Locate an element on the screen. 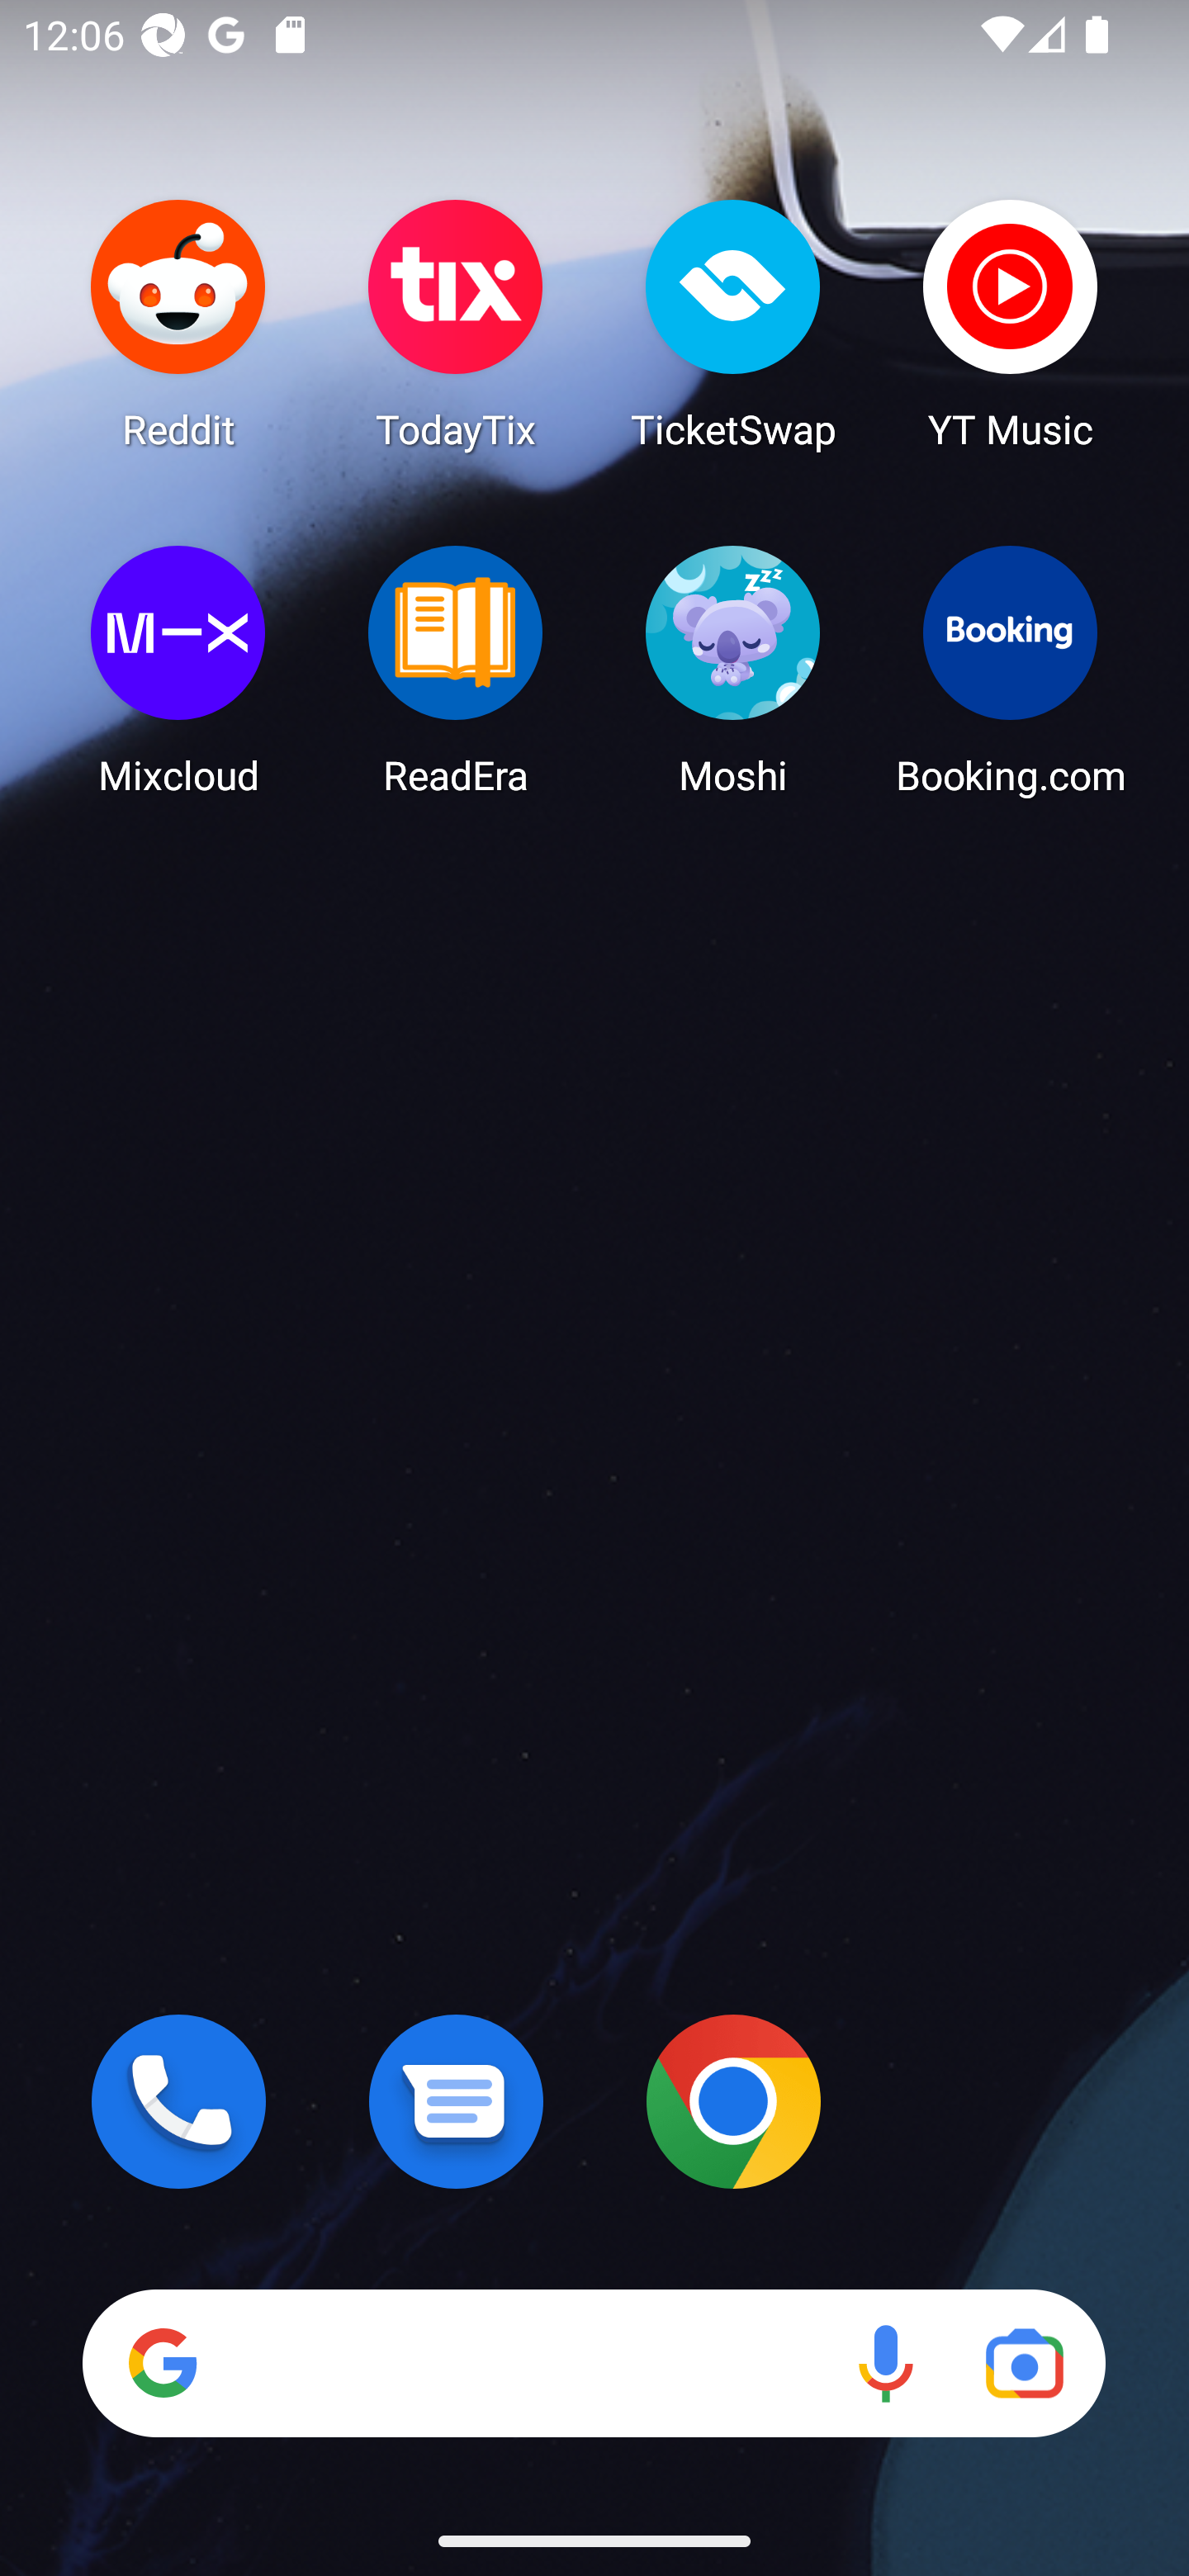 This screenshot has height=2576, width=1189. Mixcloud is located at coordinates (178, 670).